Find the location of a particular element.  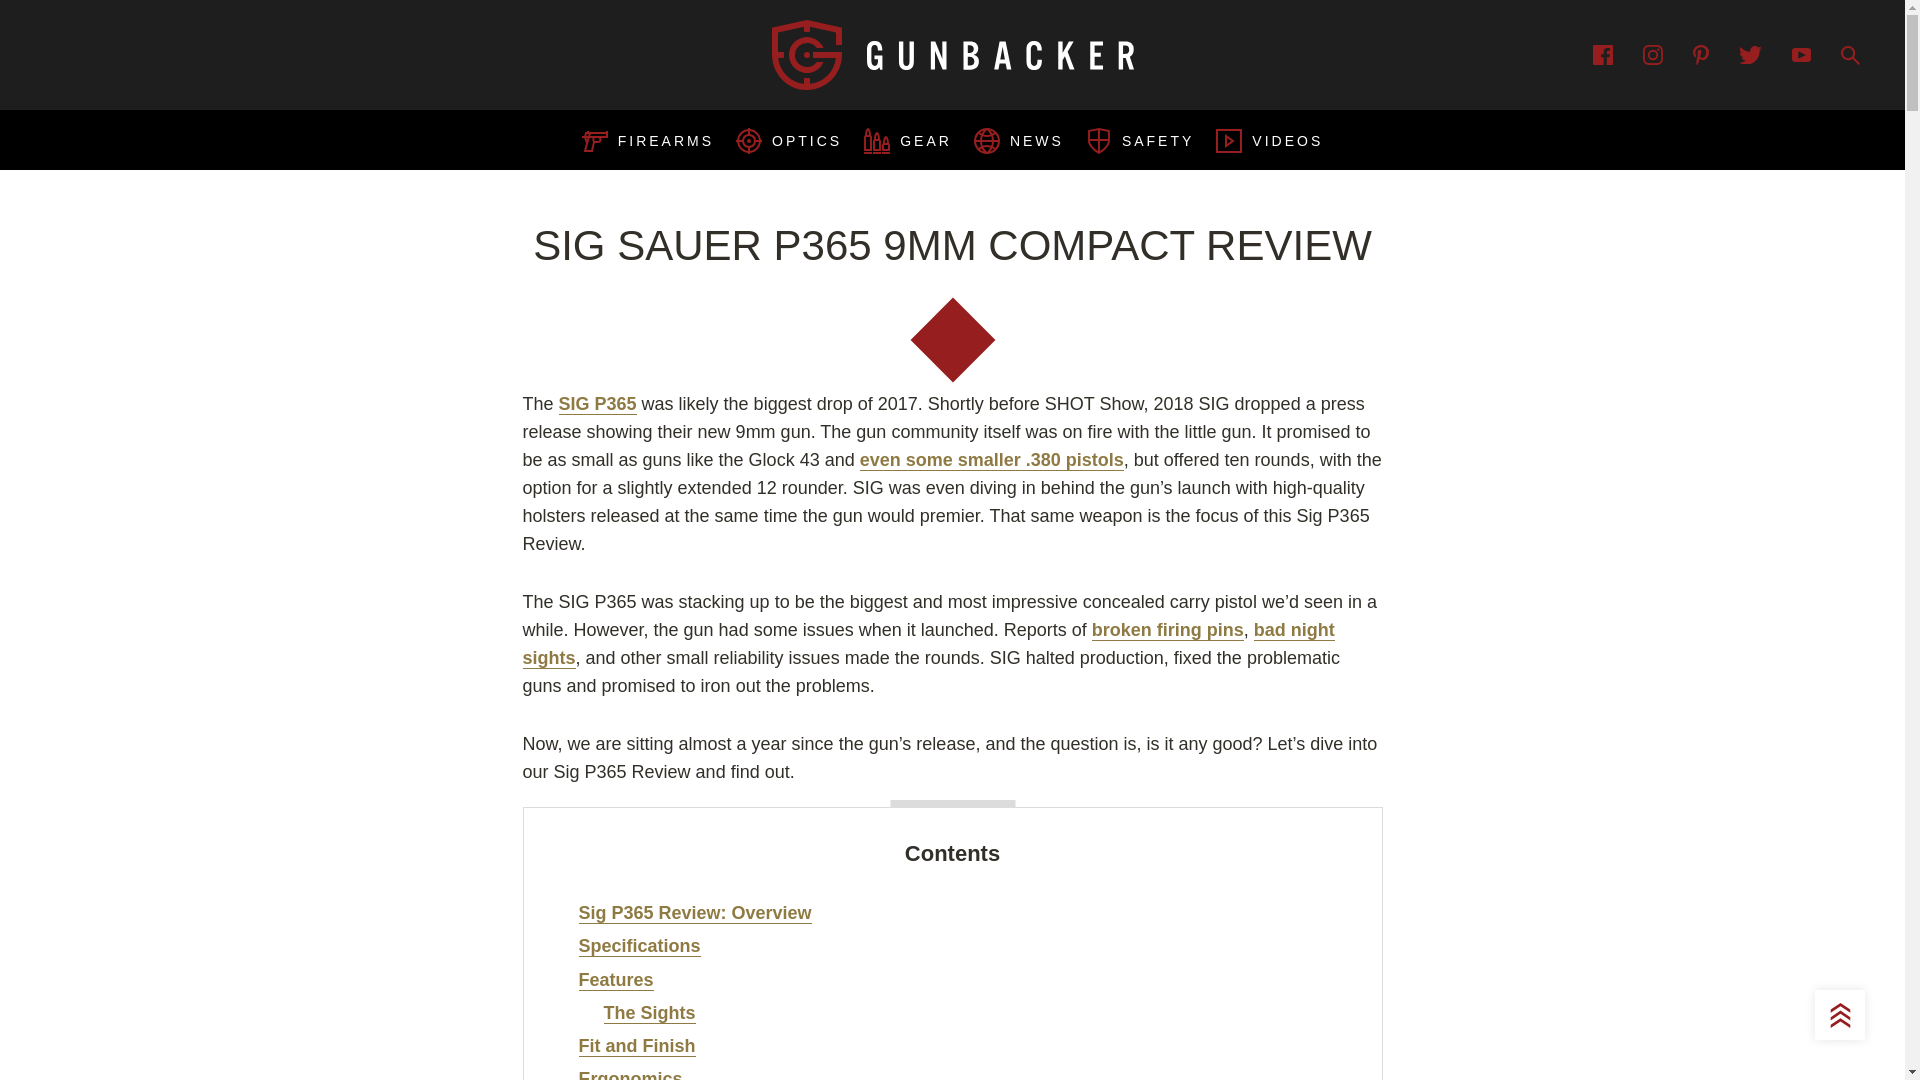

GUN is located at coordinates (648, 140).